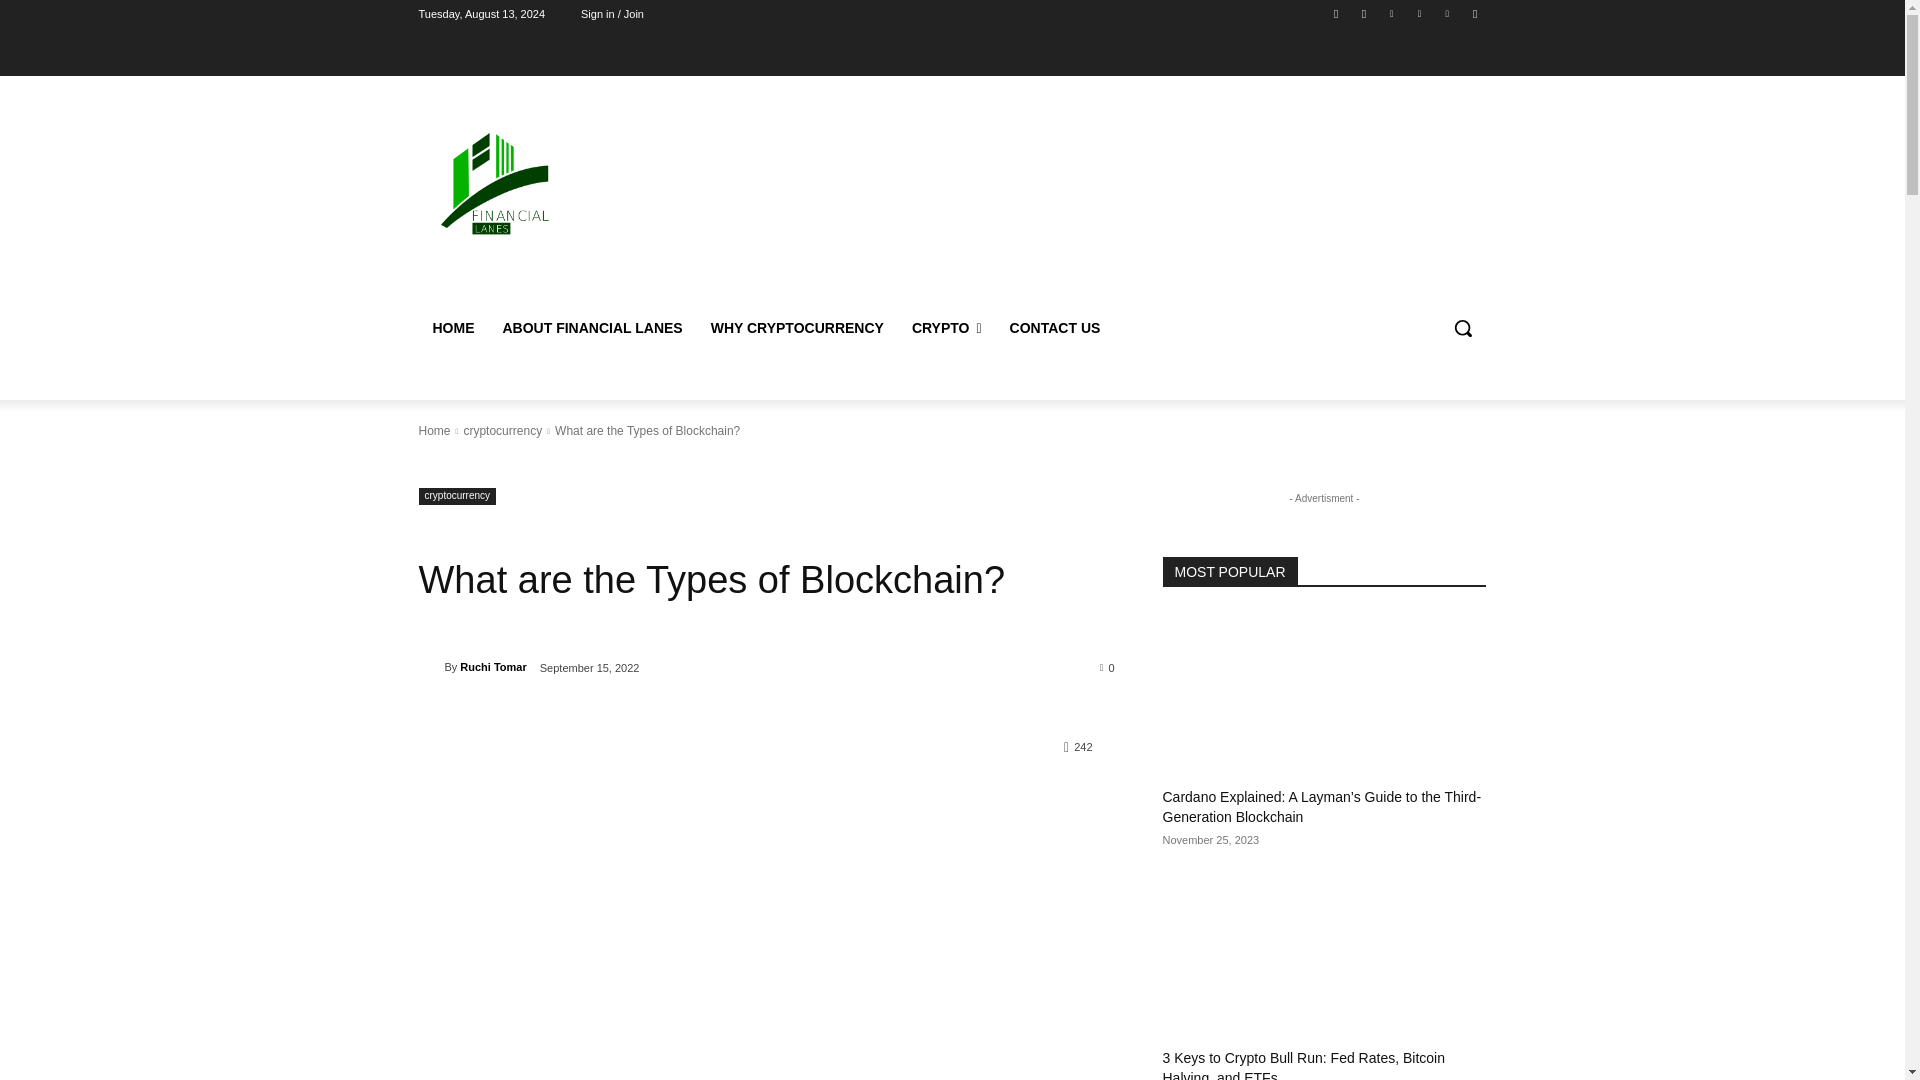  I want to click on Youtube, so click(1474, 13).